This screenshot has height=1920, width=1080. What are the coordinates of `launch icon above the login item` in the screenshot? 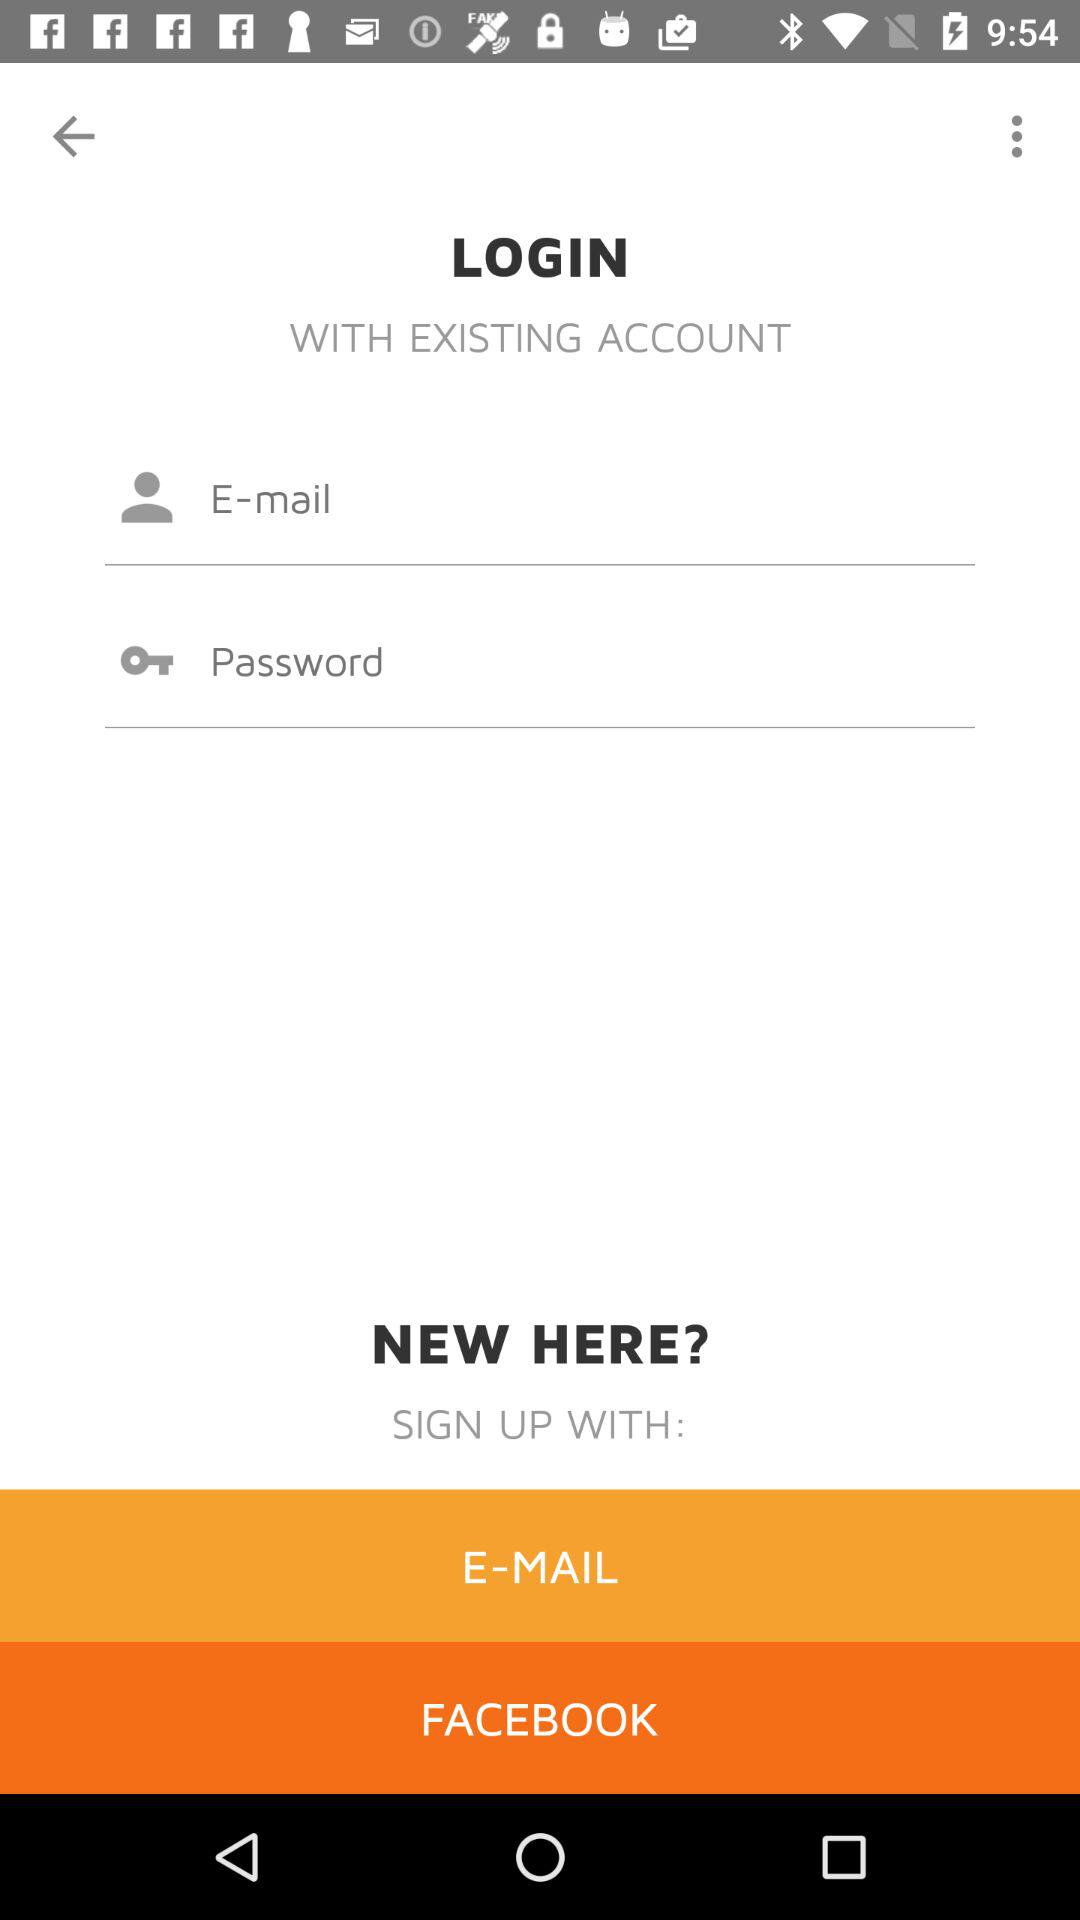 It's located at (1016, 136).